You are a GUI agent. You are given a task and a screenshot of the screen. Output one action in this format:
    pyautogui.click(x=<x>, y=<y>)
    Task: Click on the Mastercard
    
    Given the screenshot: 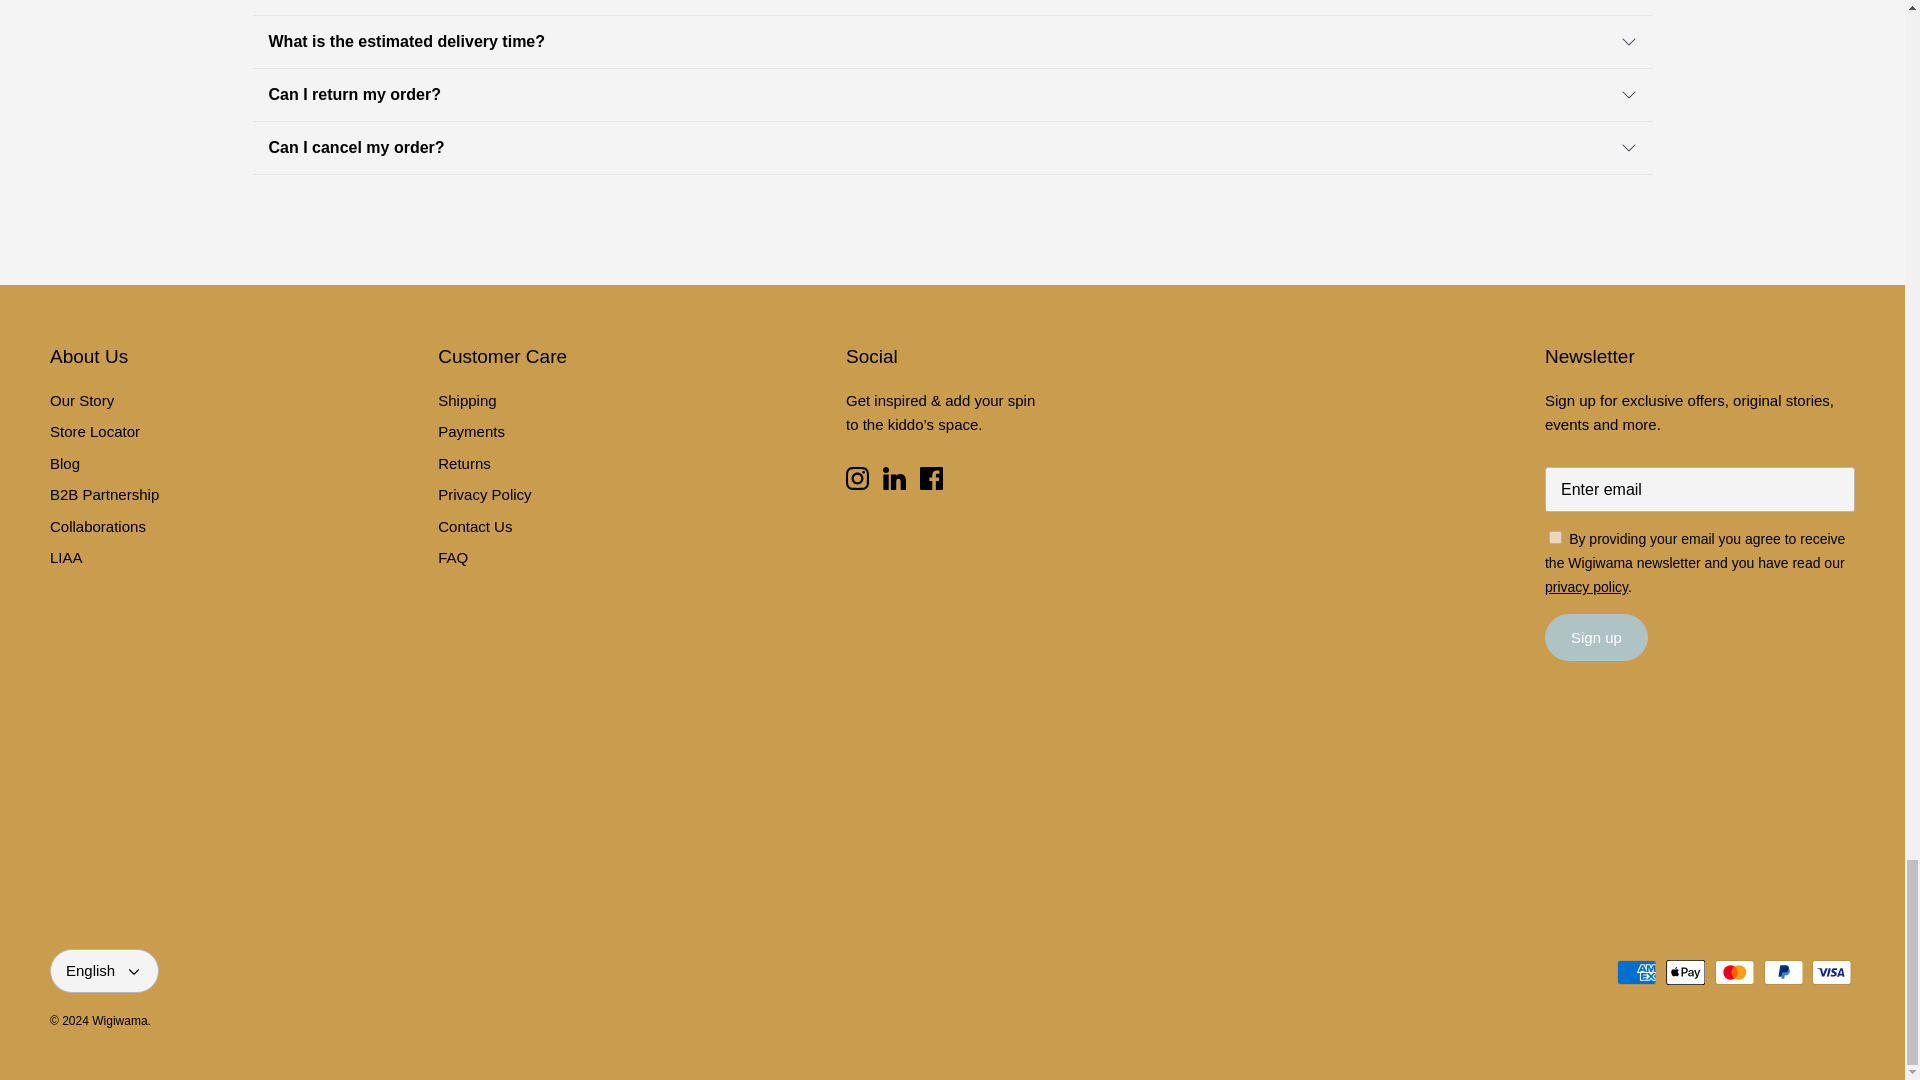 What is the action you would take?
    pyautogui.click(x=1734, y=972)
    